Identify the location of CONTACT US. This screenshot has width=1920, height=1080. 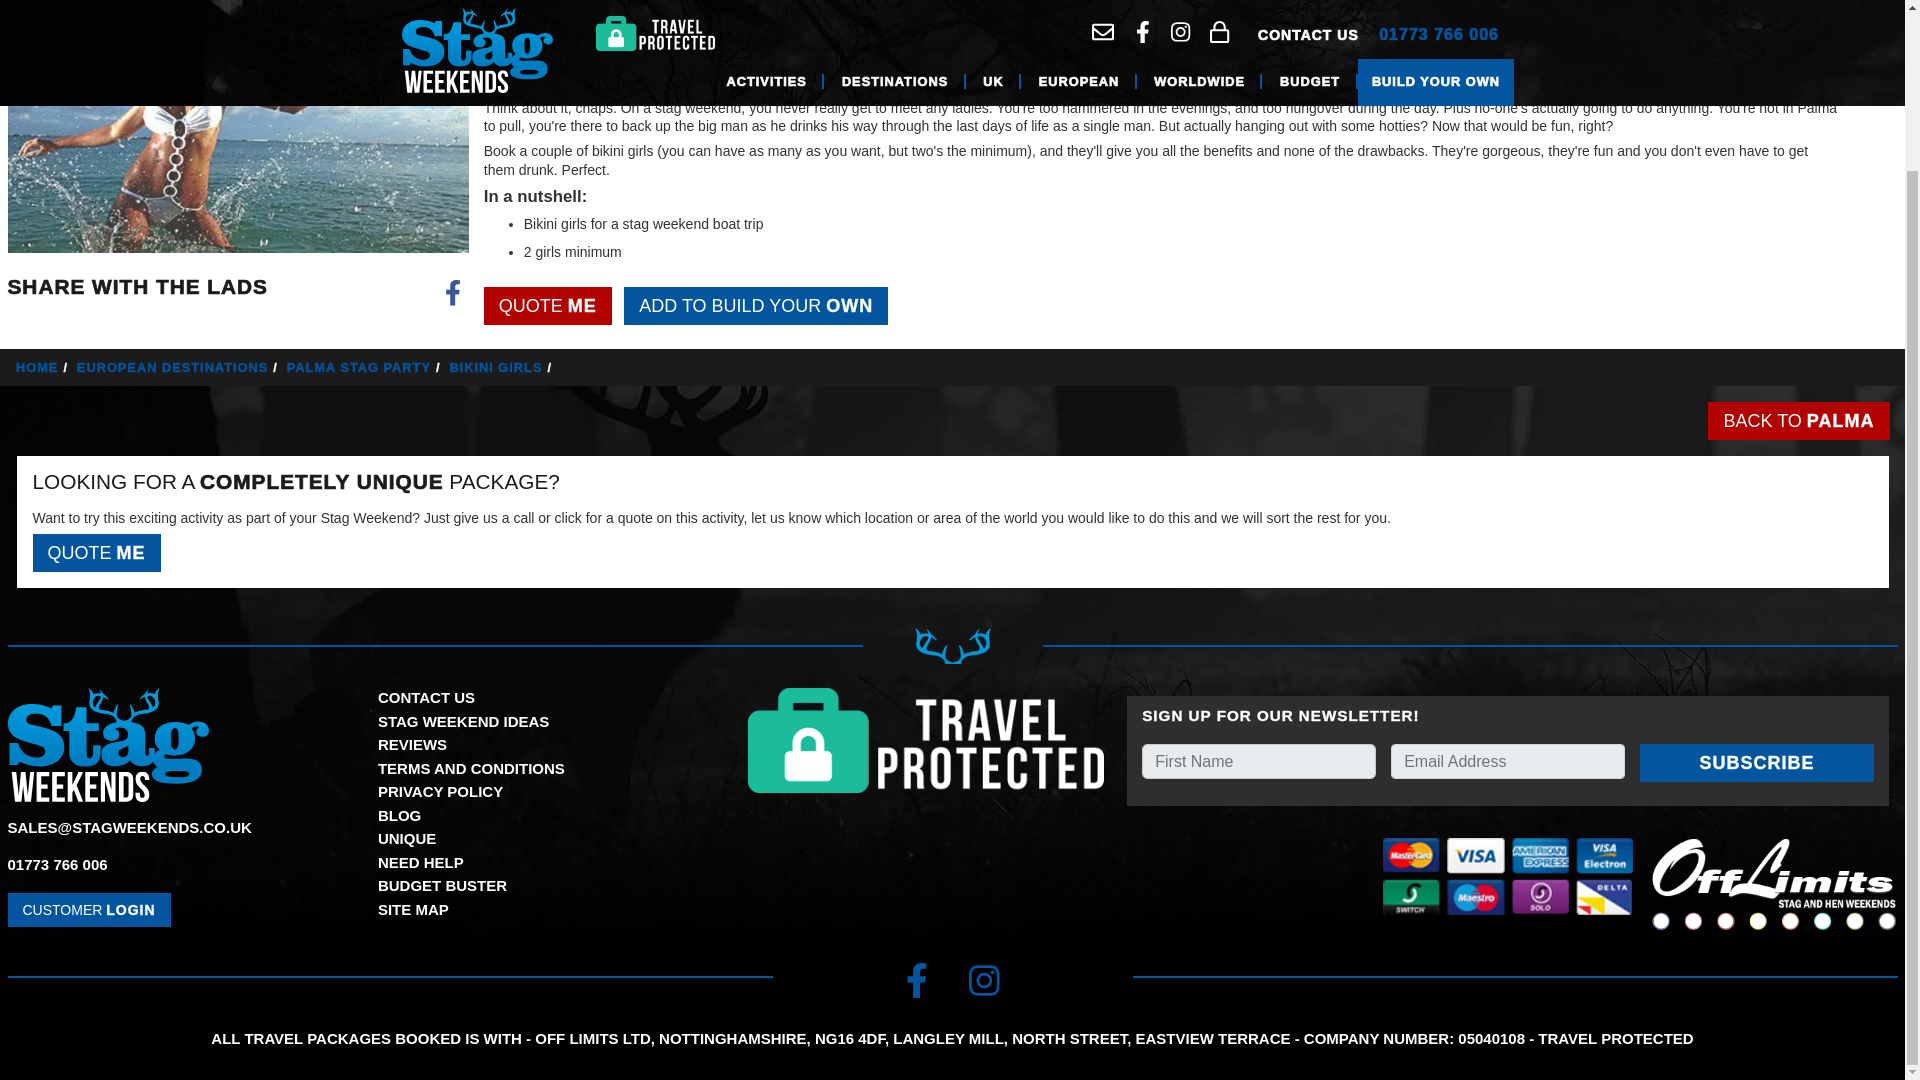
(426, 698).